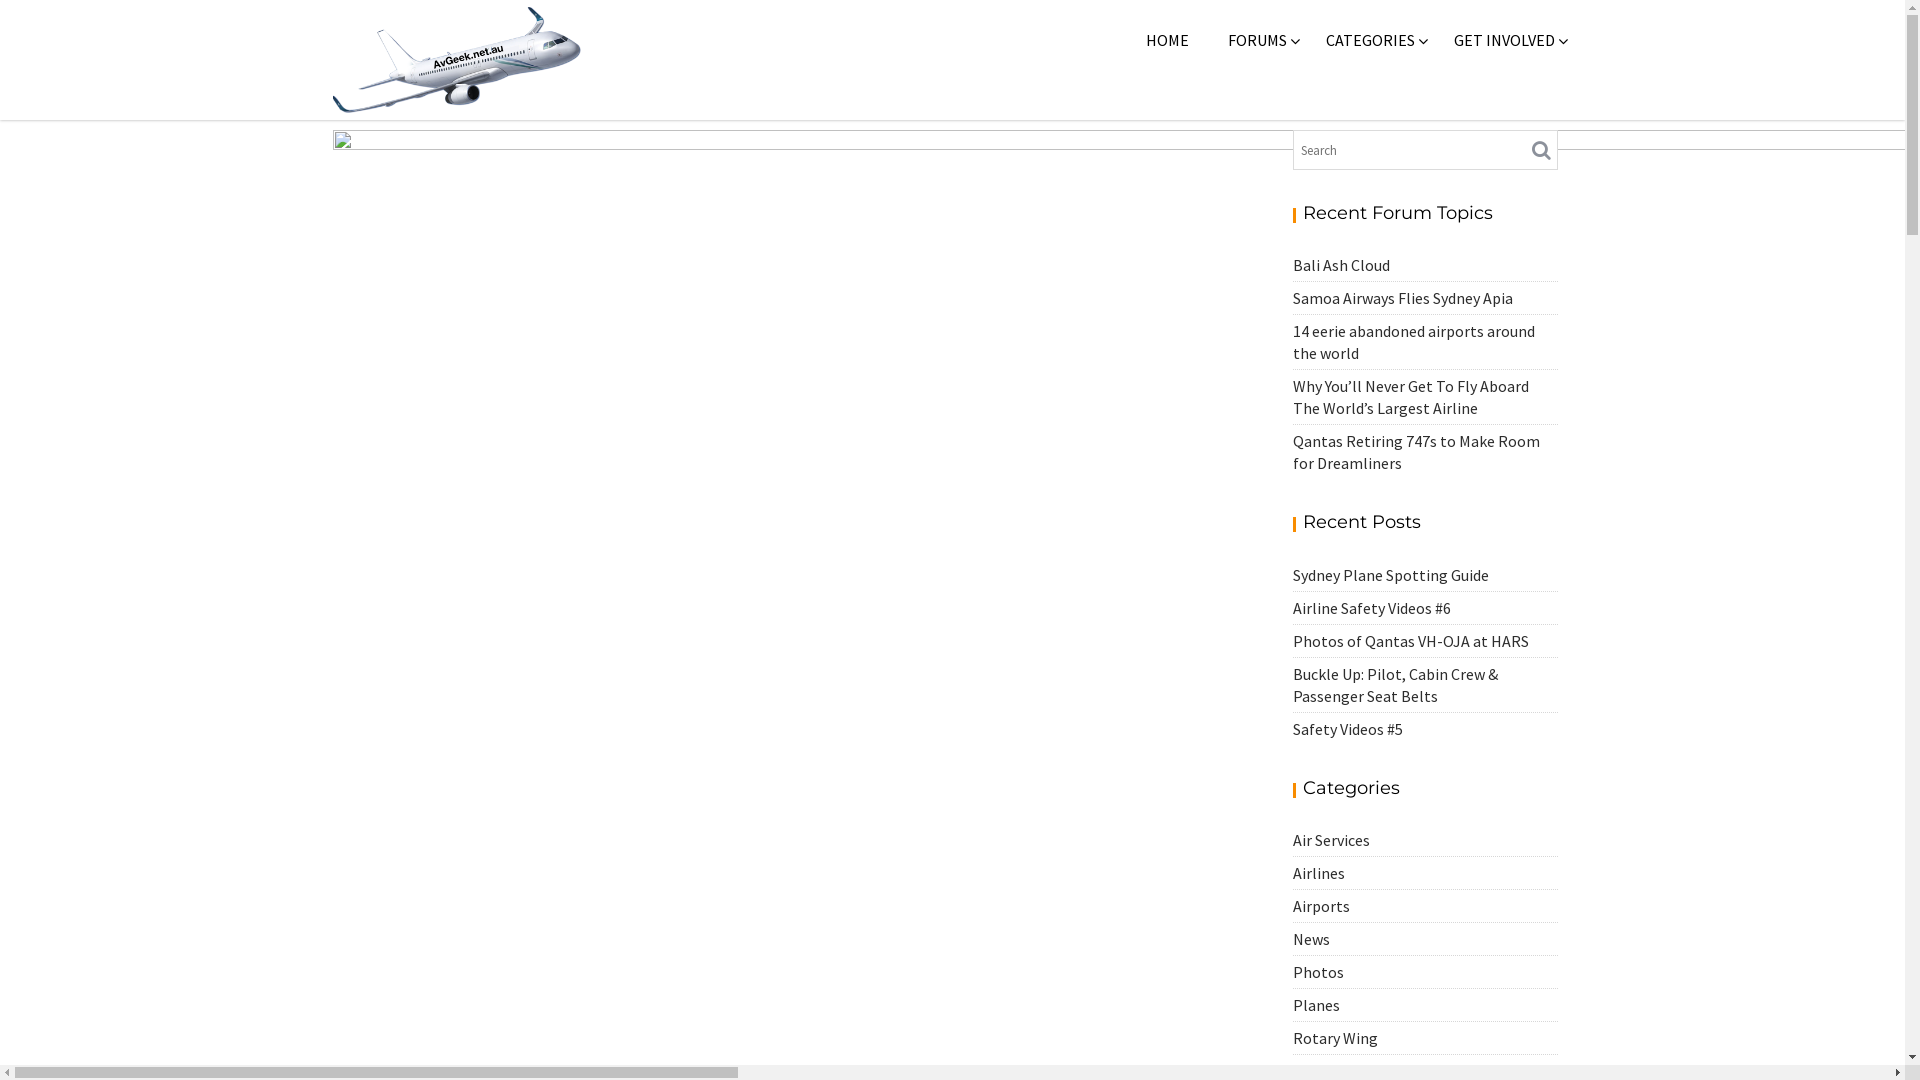  Describe the element at coordinates (1310, 939) in the screenshot. I see `News` at that location.